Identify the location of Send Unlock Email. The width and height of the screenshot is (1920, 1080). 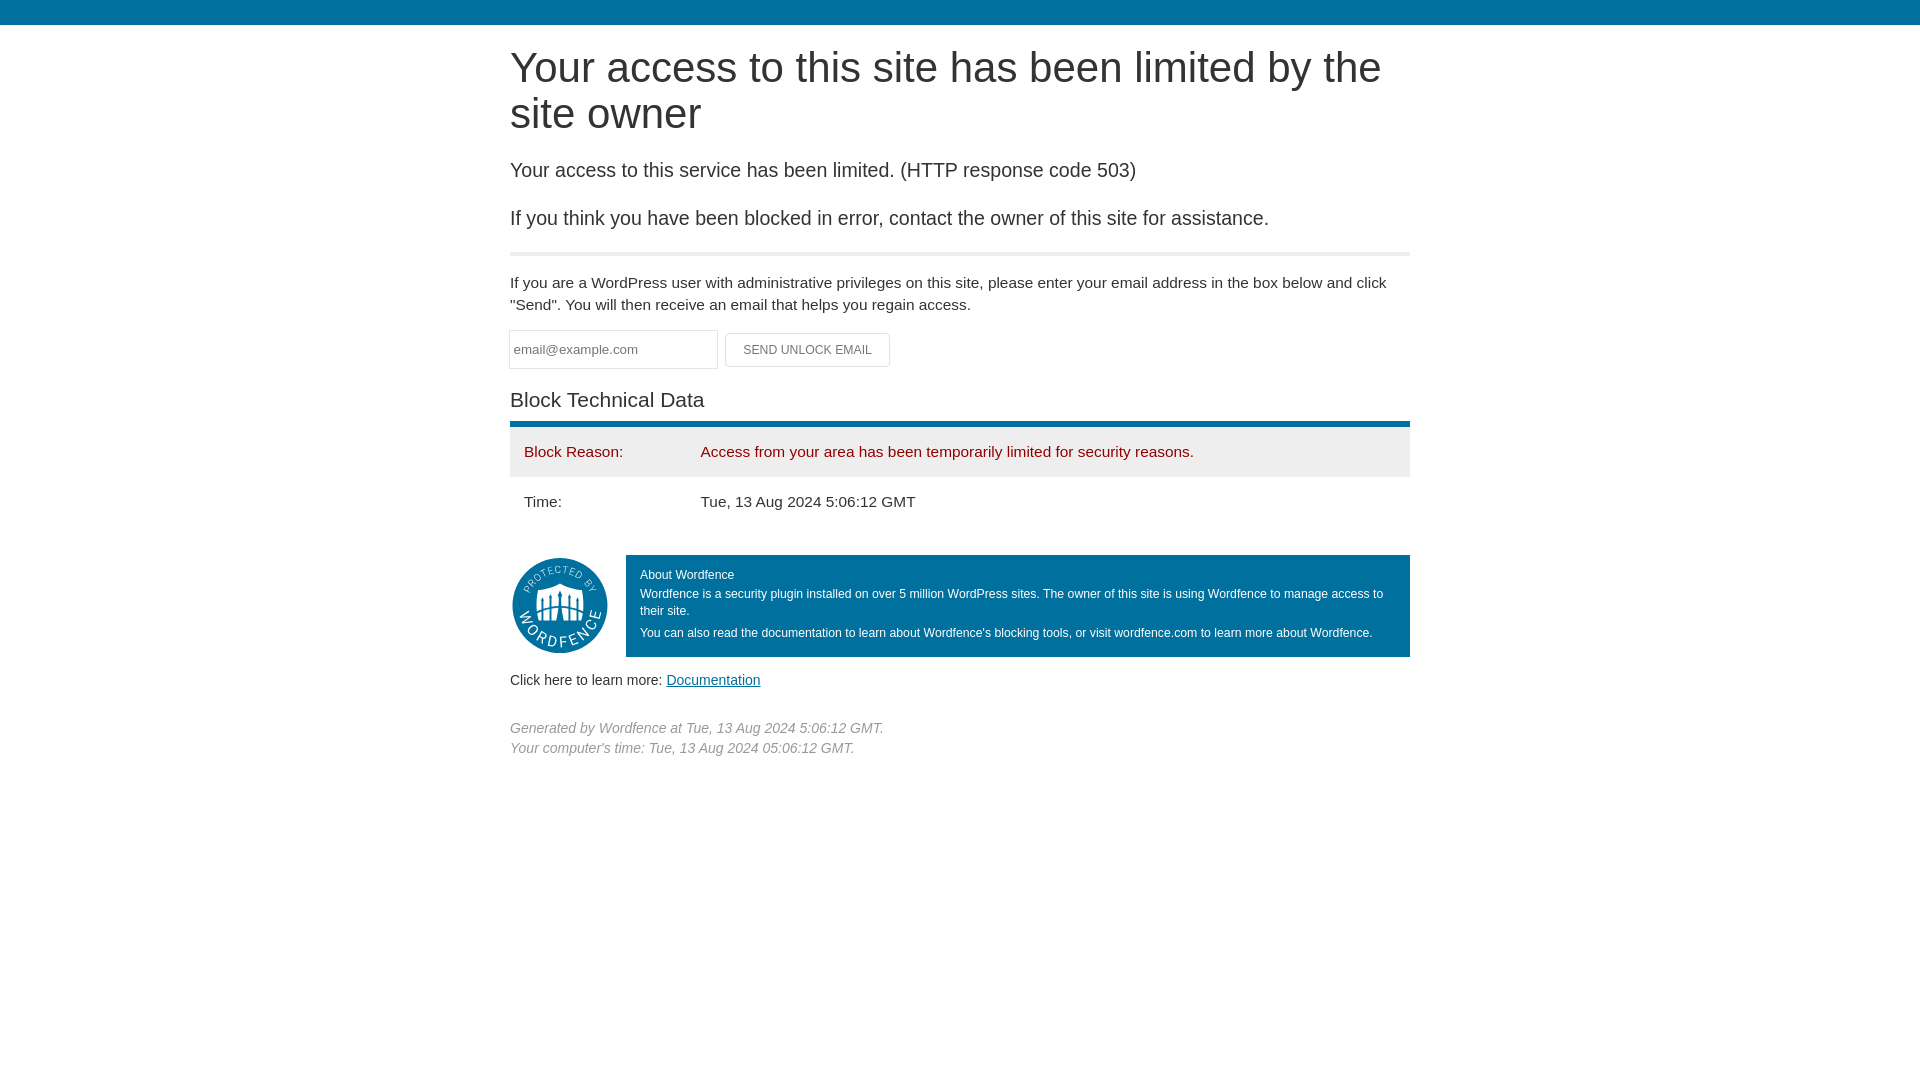
(808, 350).